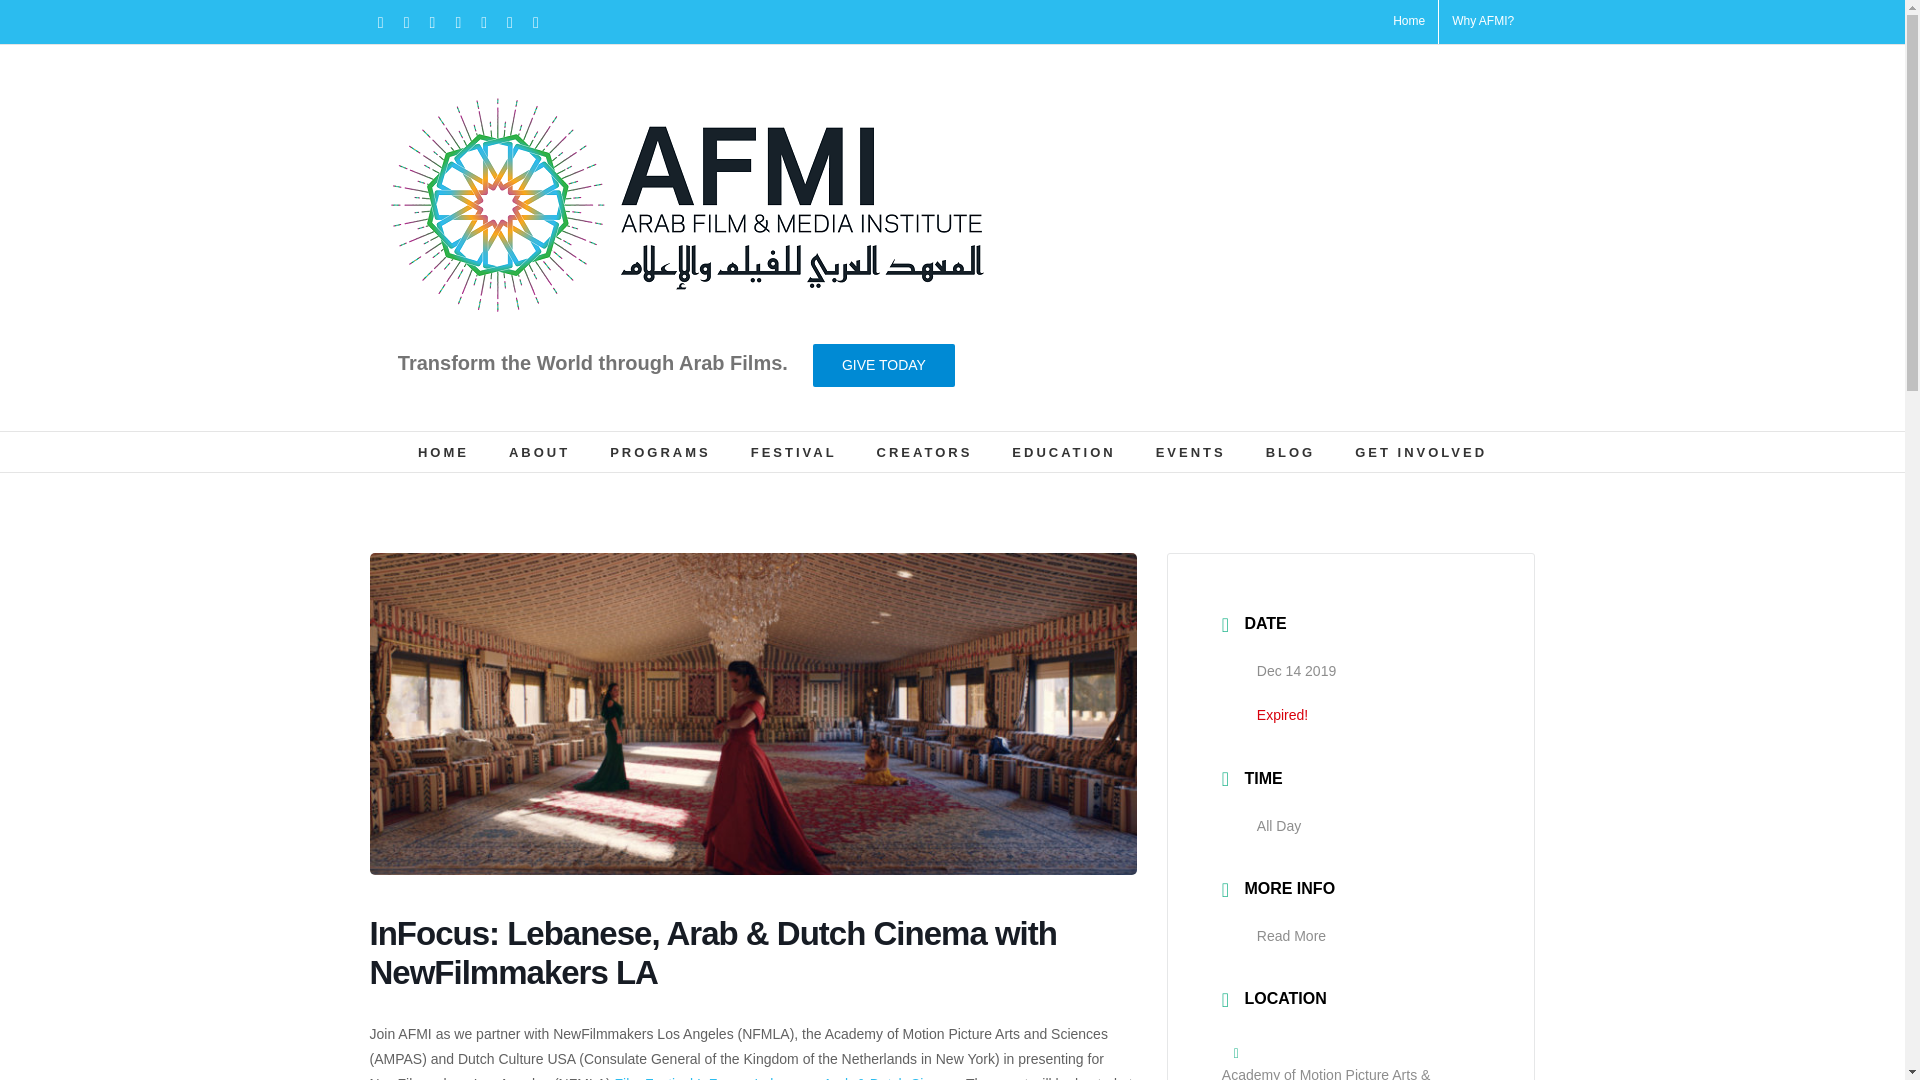 This screenshot has height=1080, width=1920. Describe the element at coordinates (1290, 452) in the screenshot. I see `BLOG` at that location.